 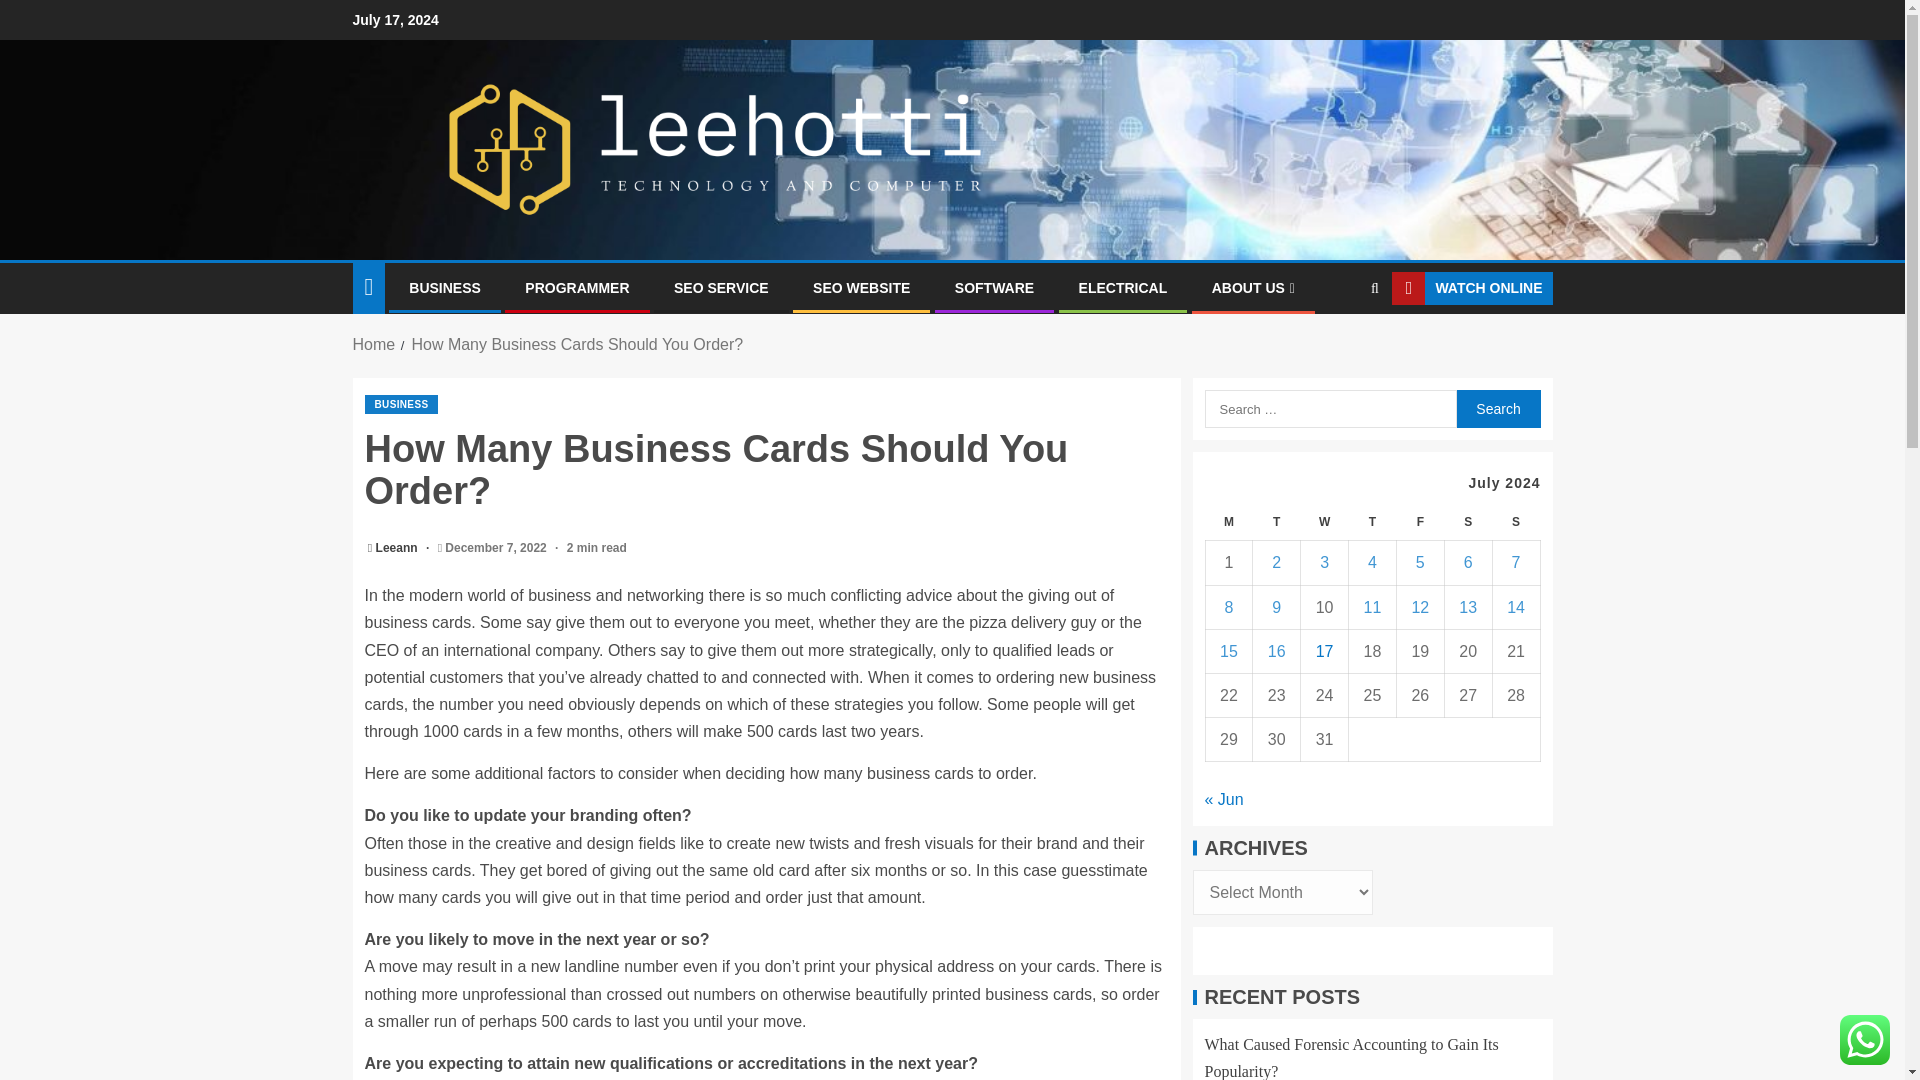 What do you see at coordinates (1472, 288) in the screenshot?
I see `WATCH ONLINE` at bounding box center [1472, 288].